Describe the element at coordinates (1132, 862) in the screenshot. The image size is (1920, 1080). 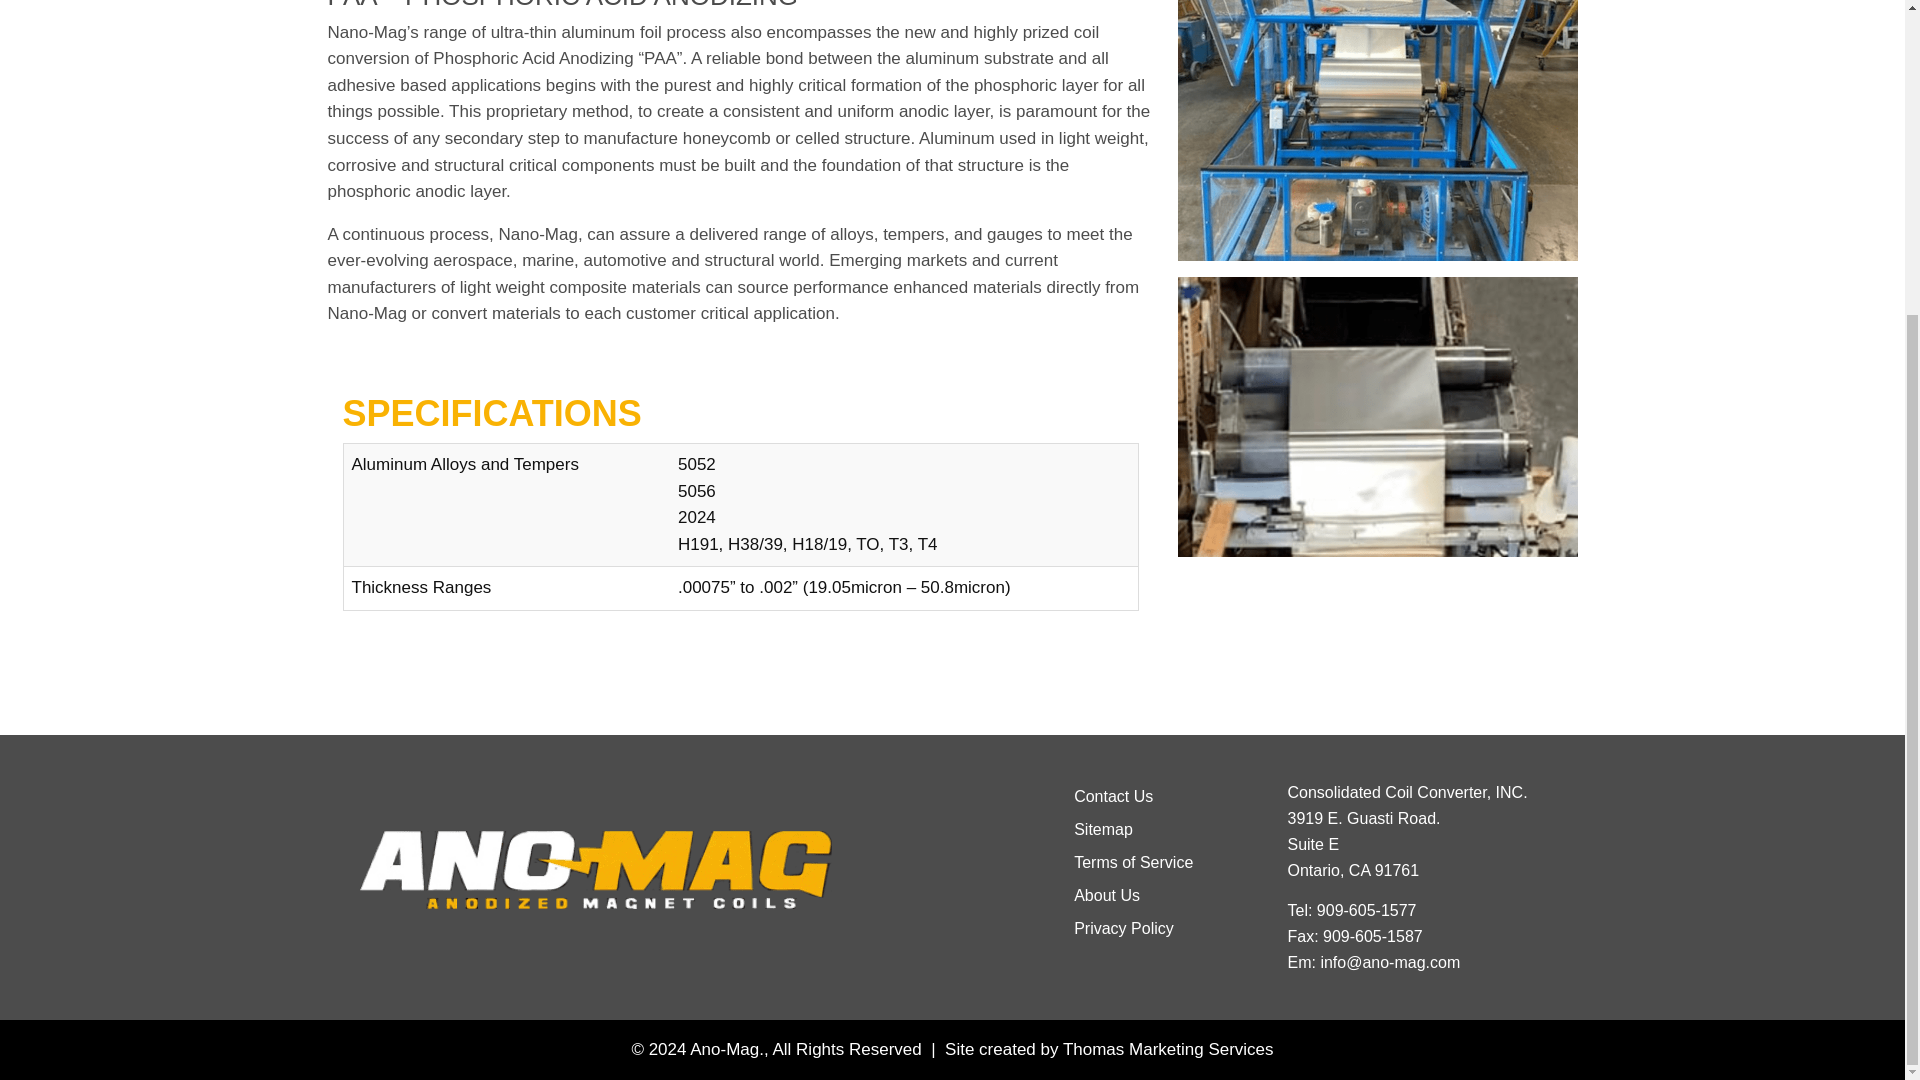
I see `Terms of Service` at that location.